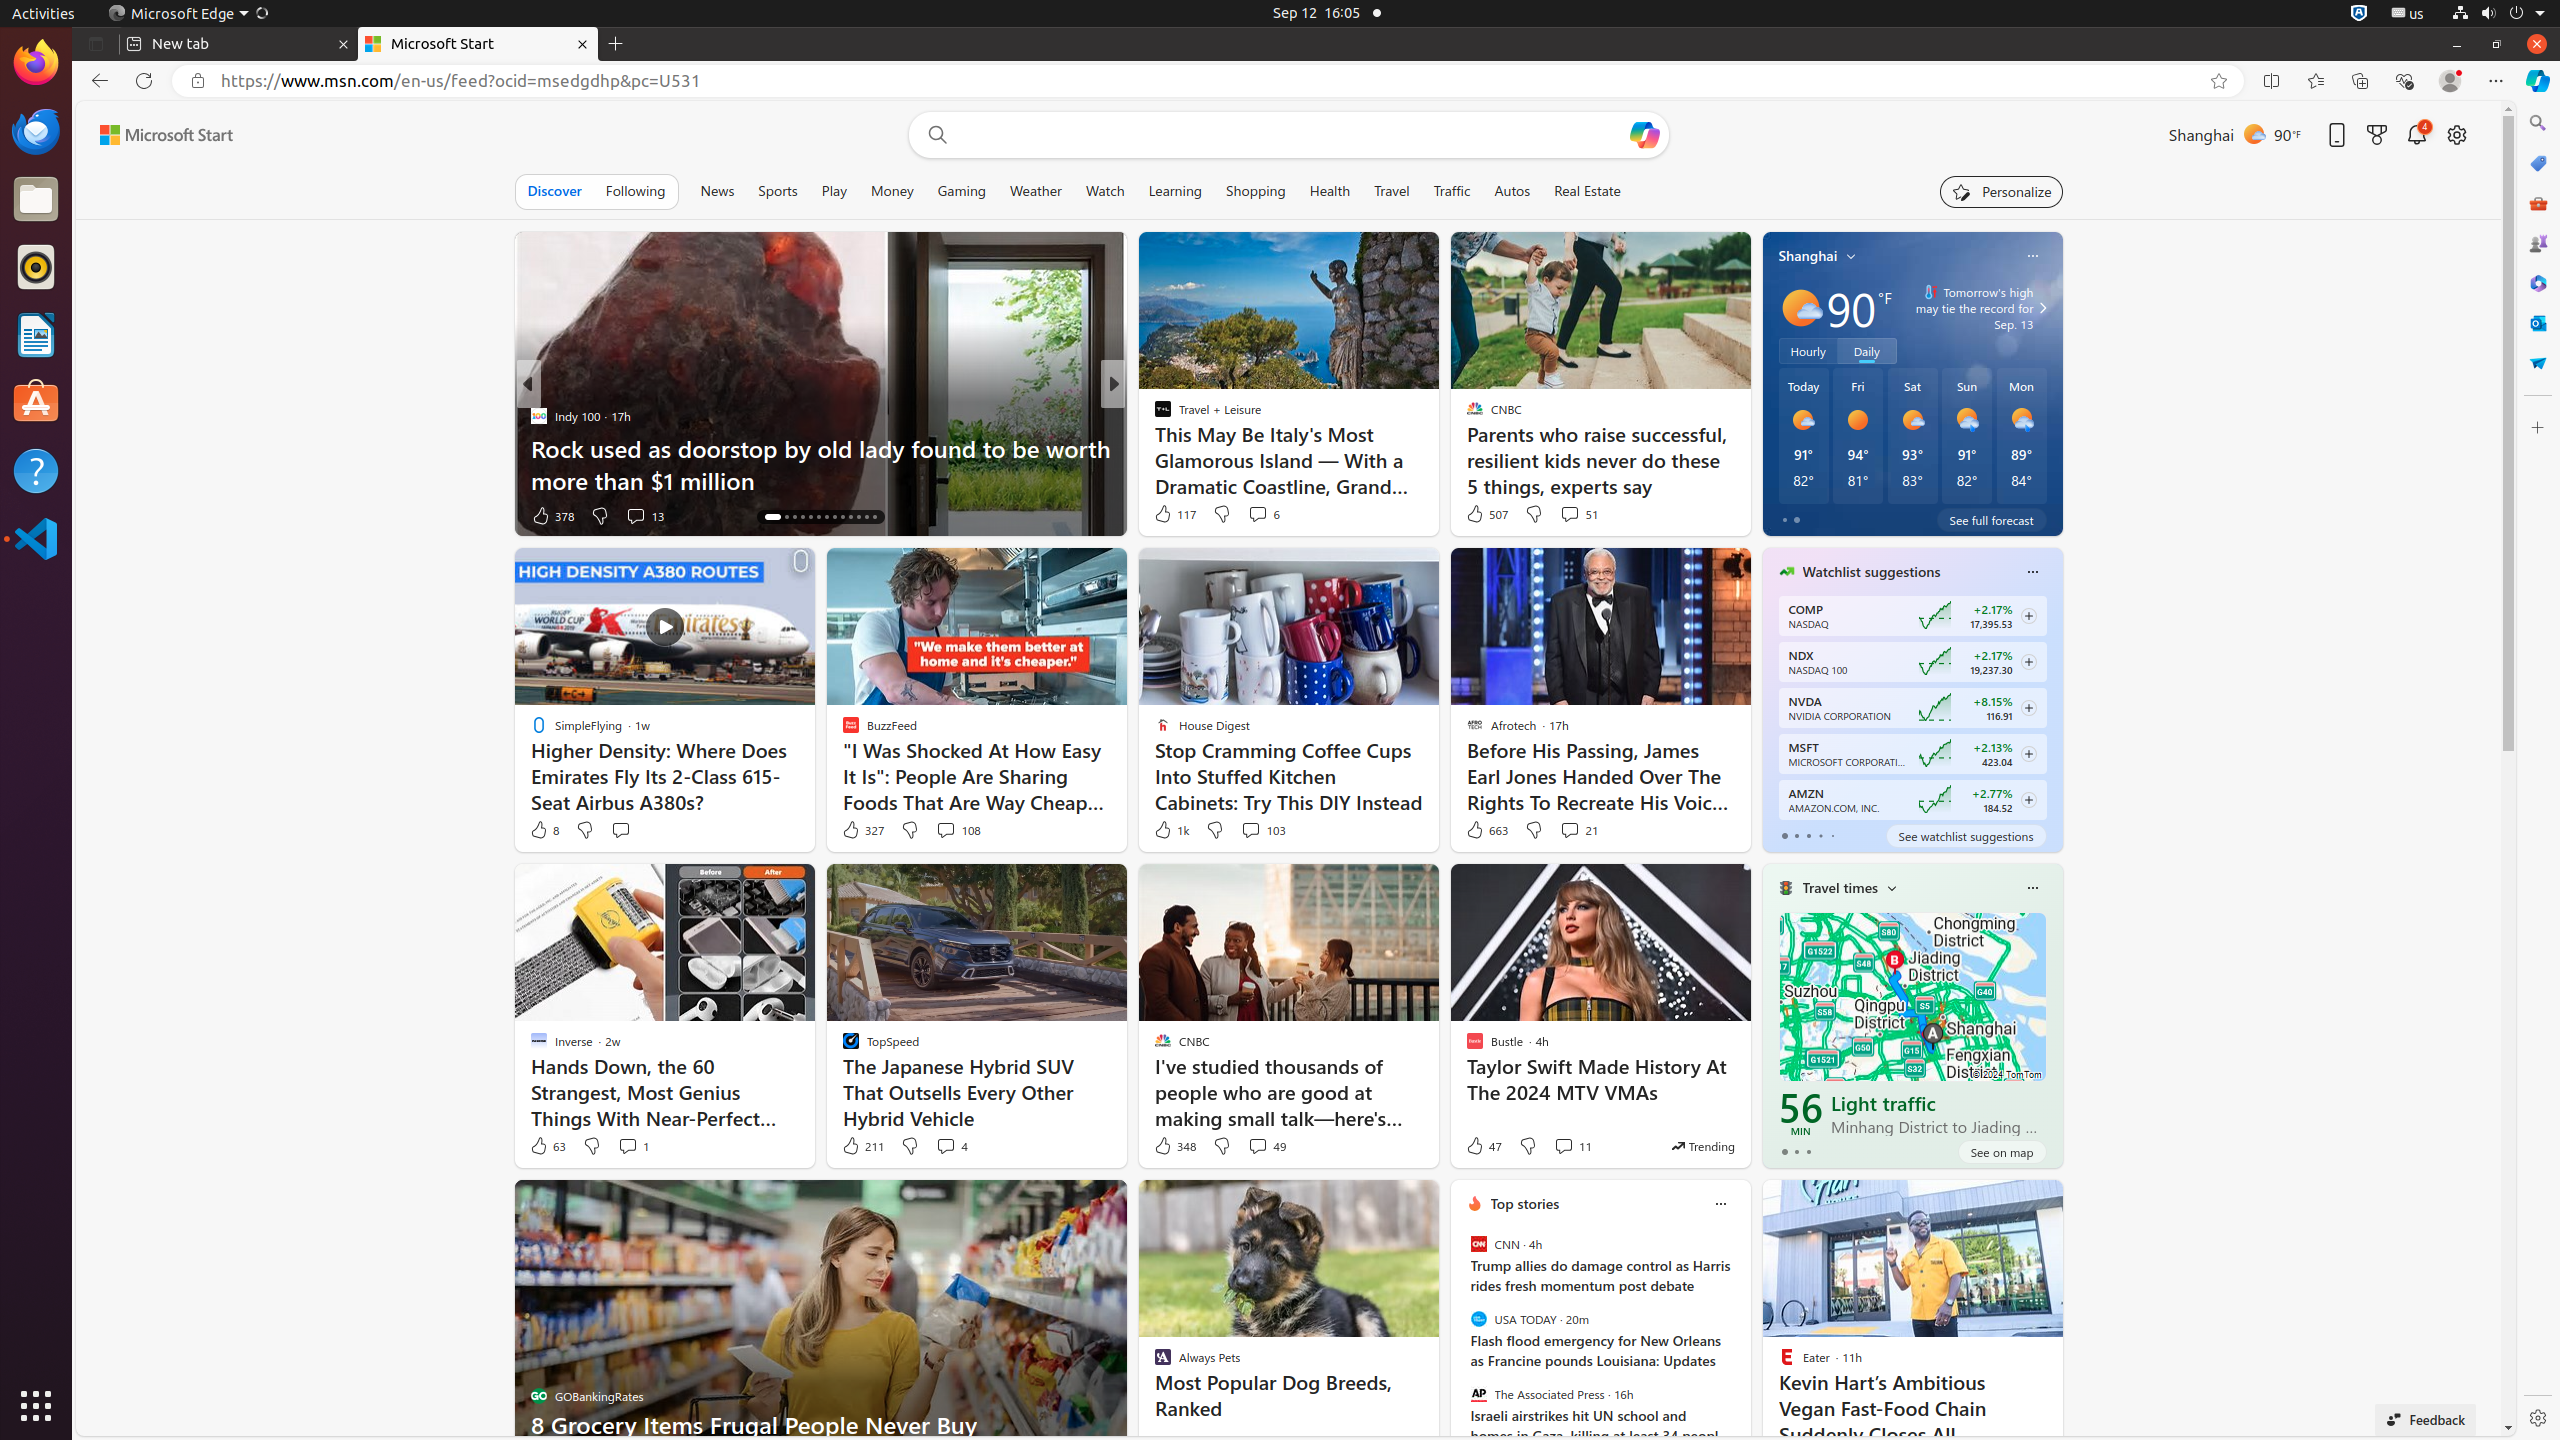 This screenshot has height=1440, width=2560. Describe the element at coordinates (2450, 81) in the screenshot. I see `Profile 1 Profile, Please sign in` at that location.